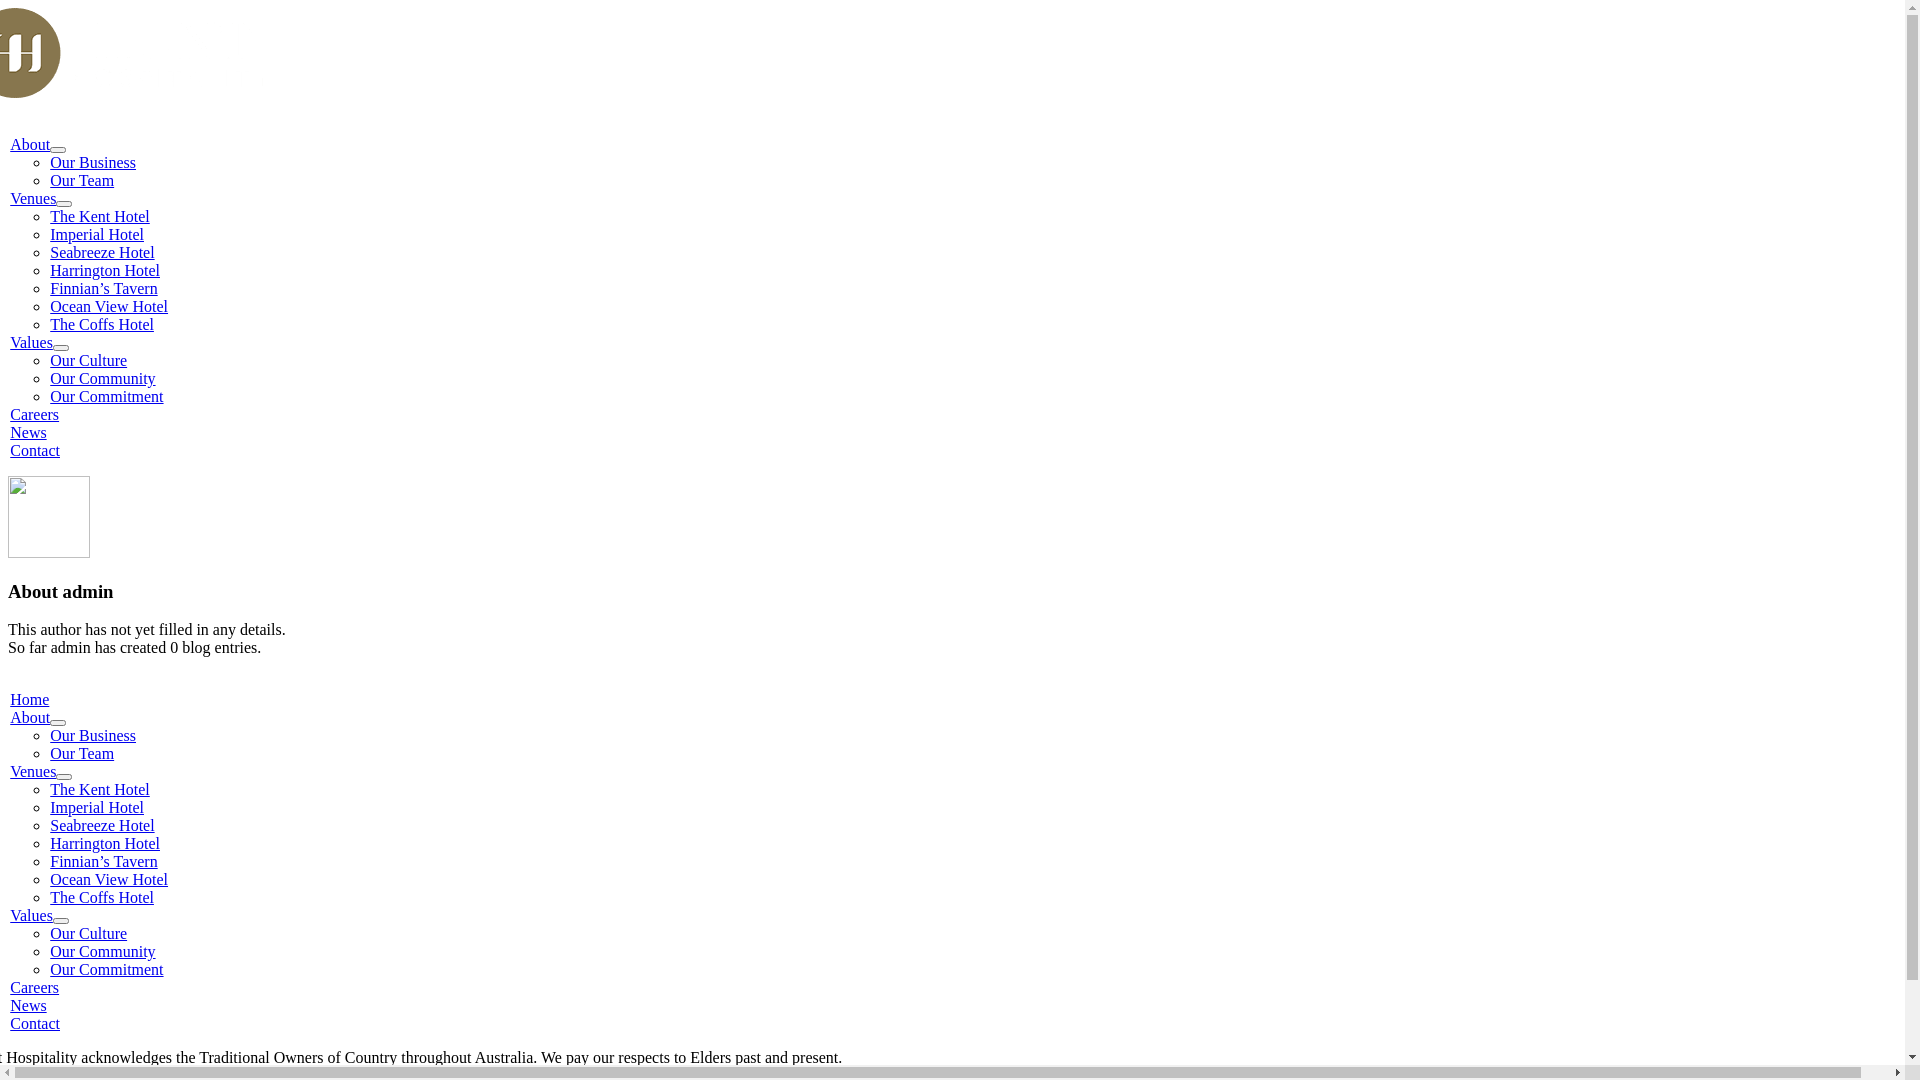 This screenshot has width=1920, height=1080. What do you see at coordinates (88, 934) in the screenshot?
I see `Our Culture` at bounding box center [88, 934].